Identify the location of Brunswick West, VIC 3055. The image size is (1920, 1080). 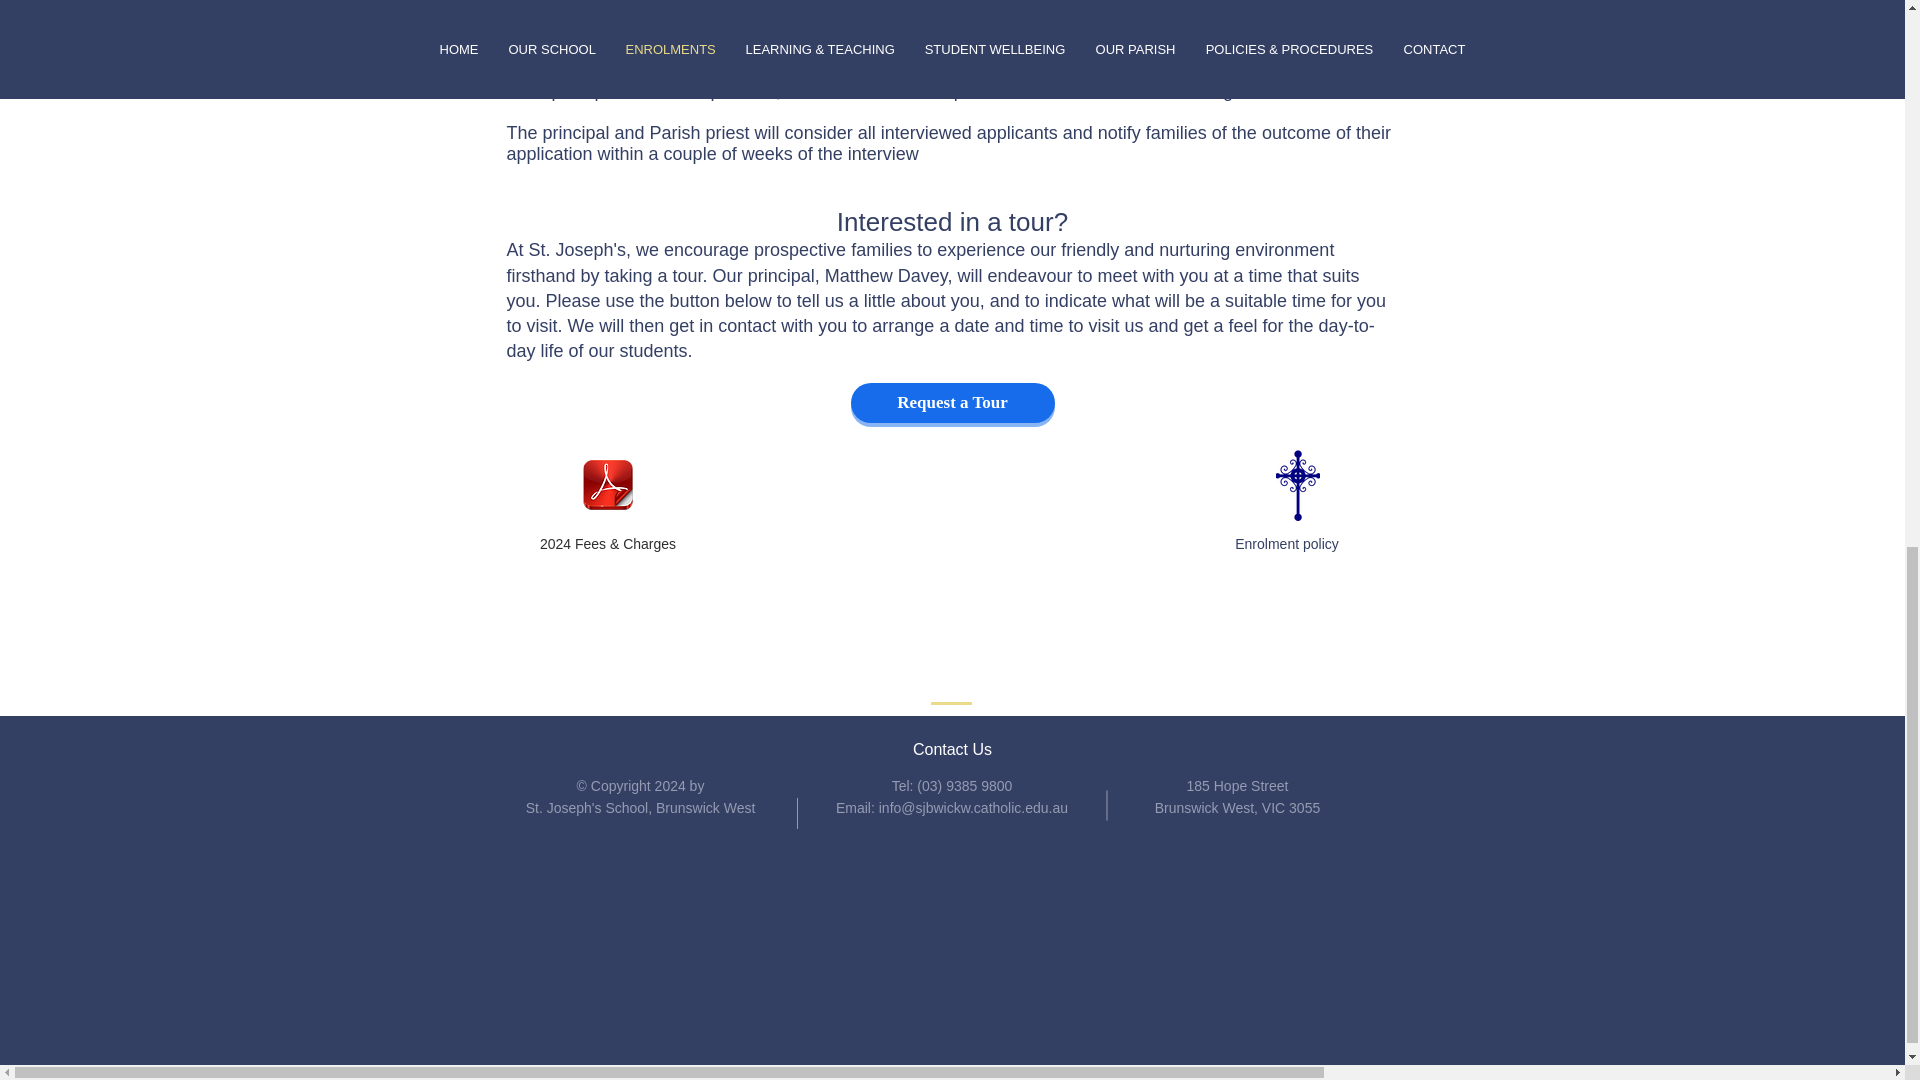
(1238, 808).